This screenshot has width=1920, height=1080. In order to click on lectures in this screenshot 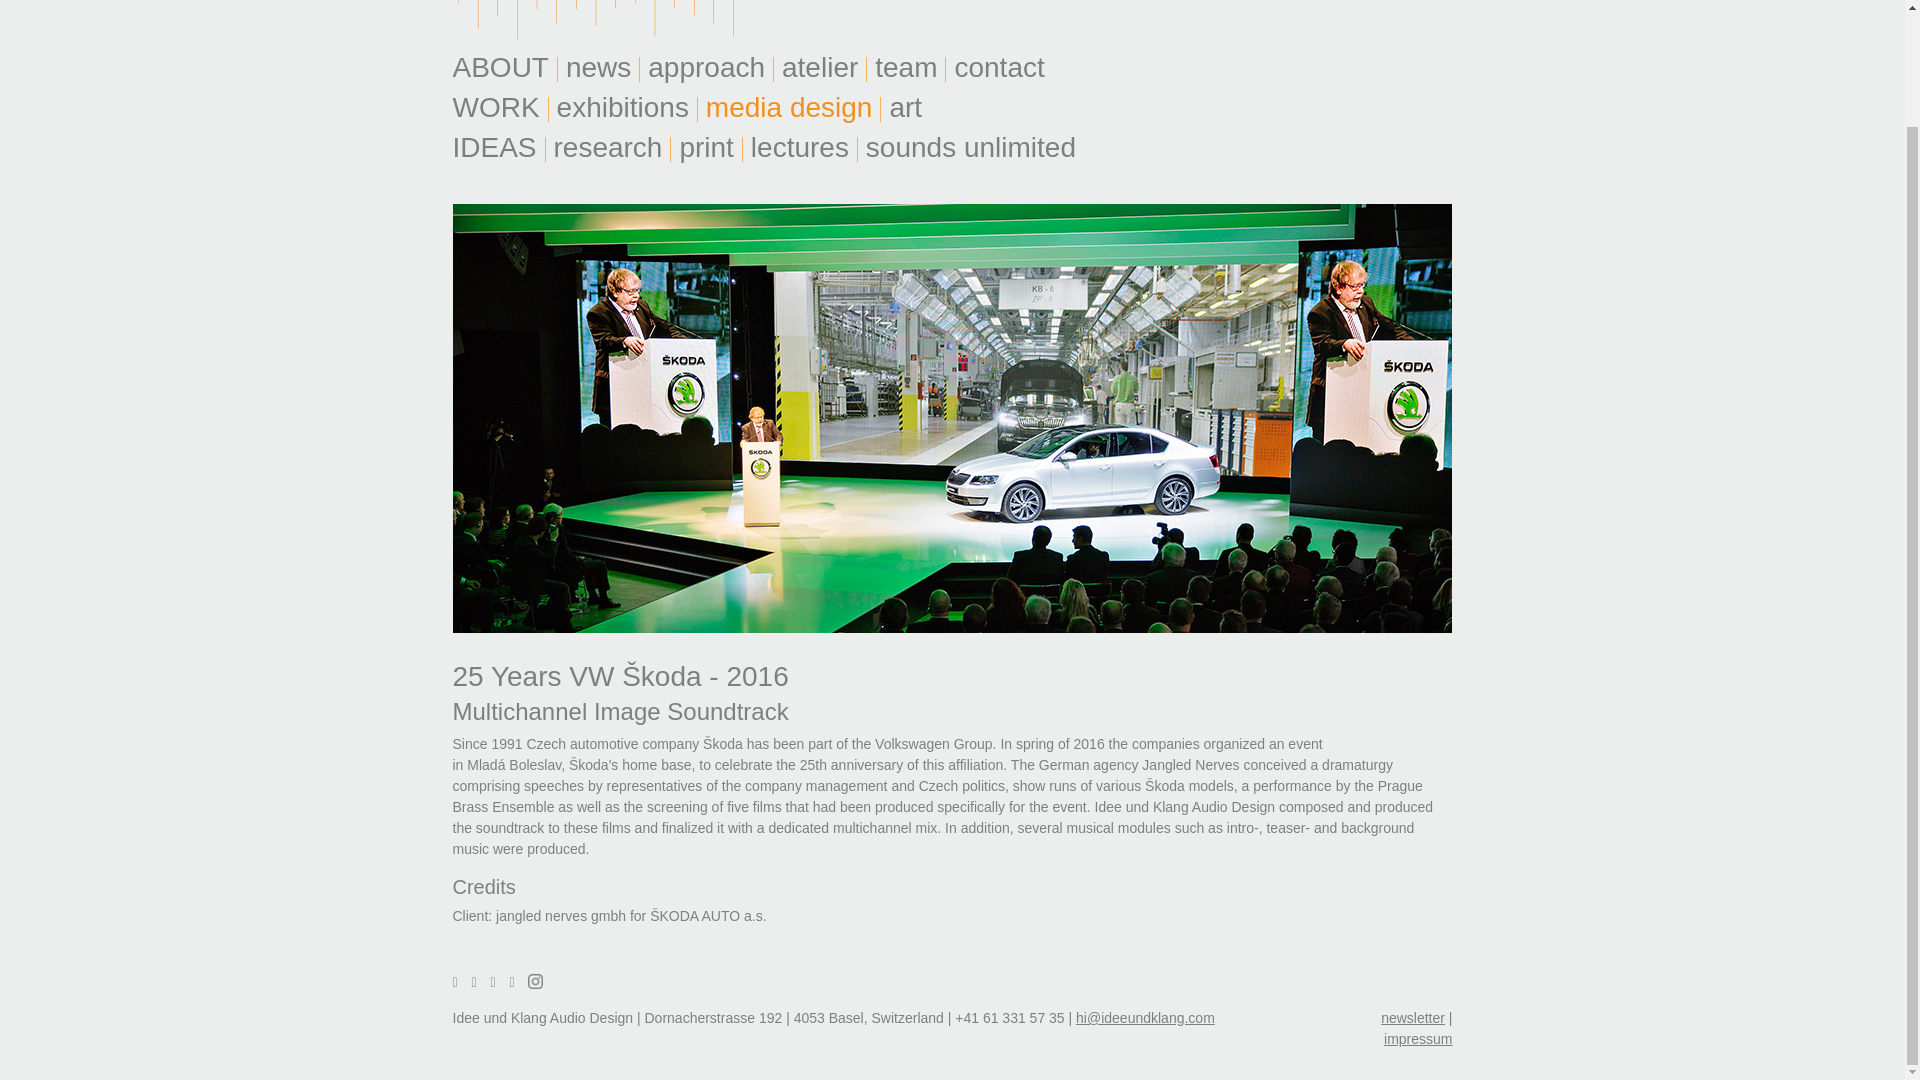, I will do `click(800, 147)`.